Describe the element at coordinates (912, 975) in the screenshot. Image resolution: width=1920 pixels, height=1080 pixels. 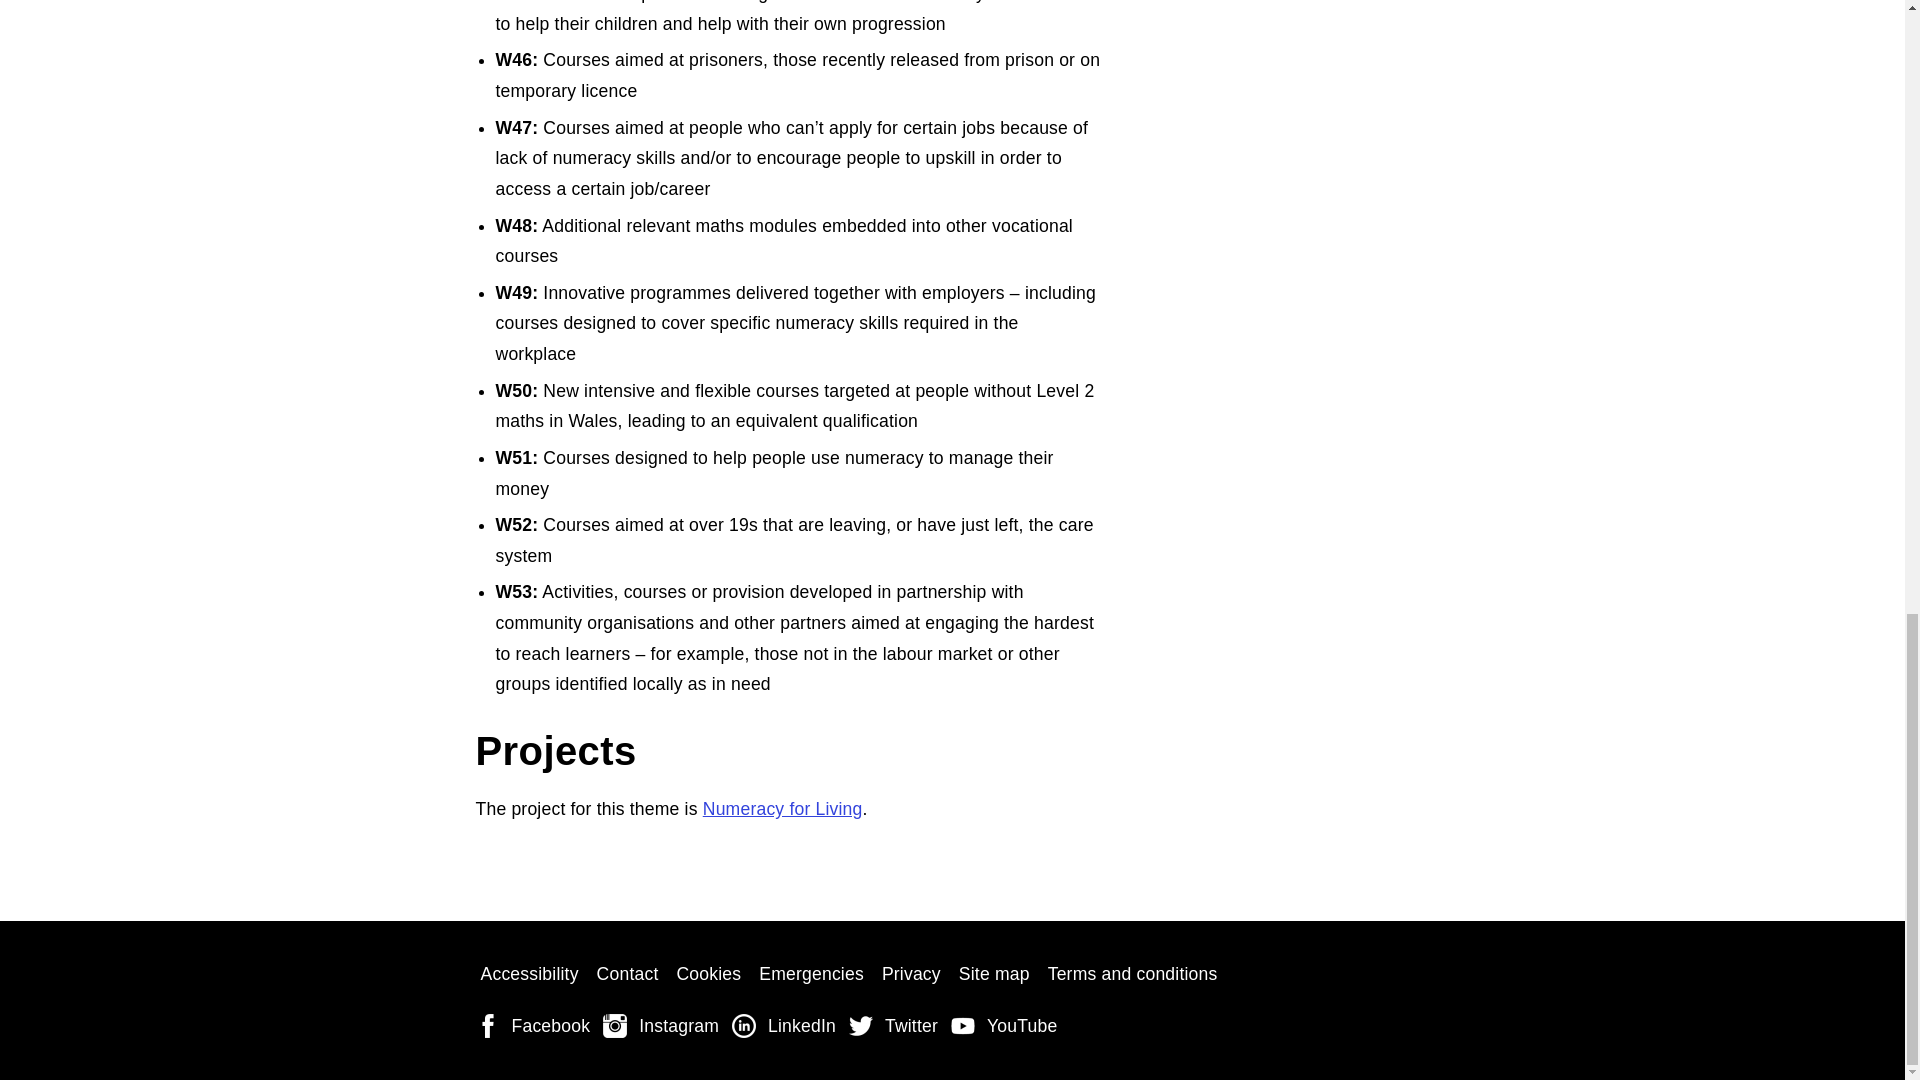
I see `Privacy` at that location.